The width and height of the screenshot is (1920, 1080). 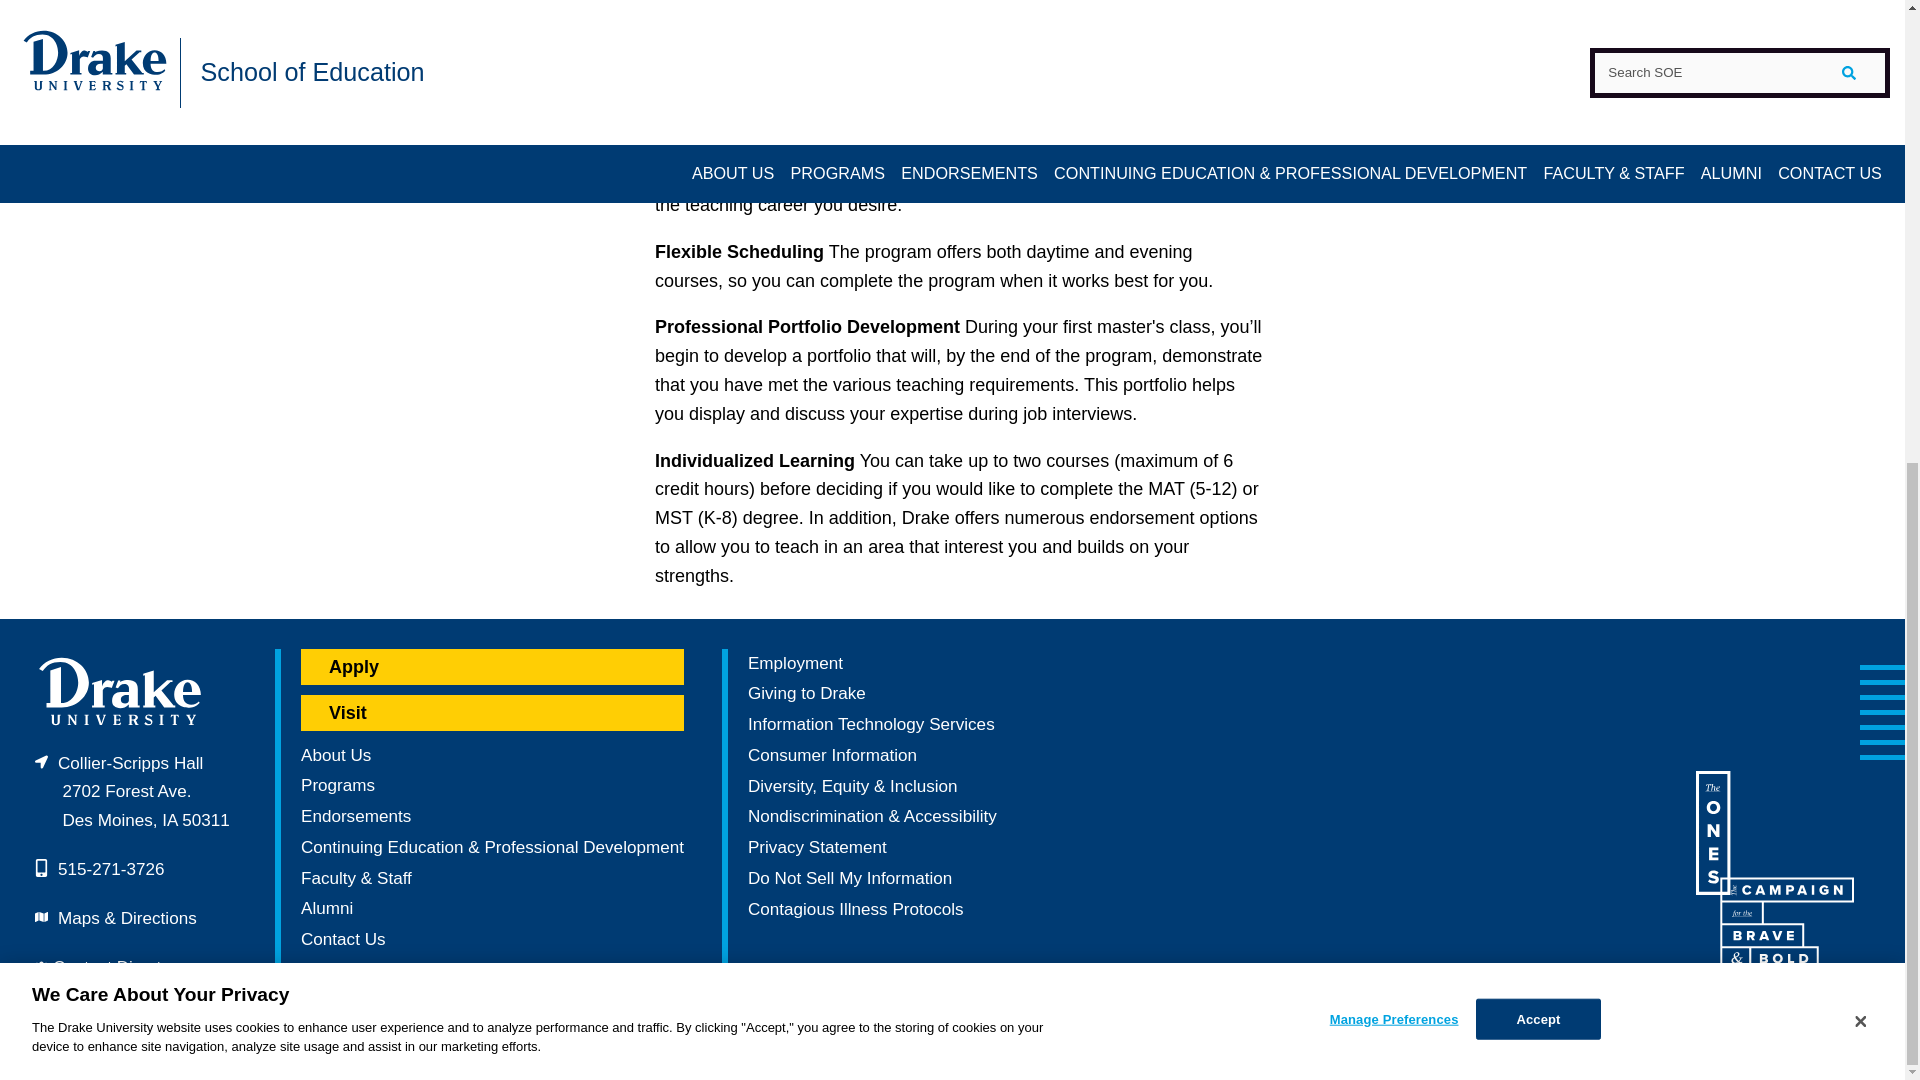 I want to click on Contact Directory, so click(x=118, y=967).